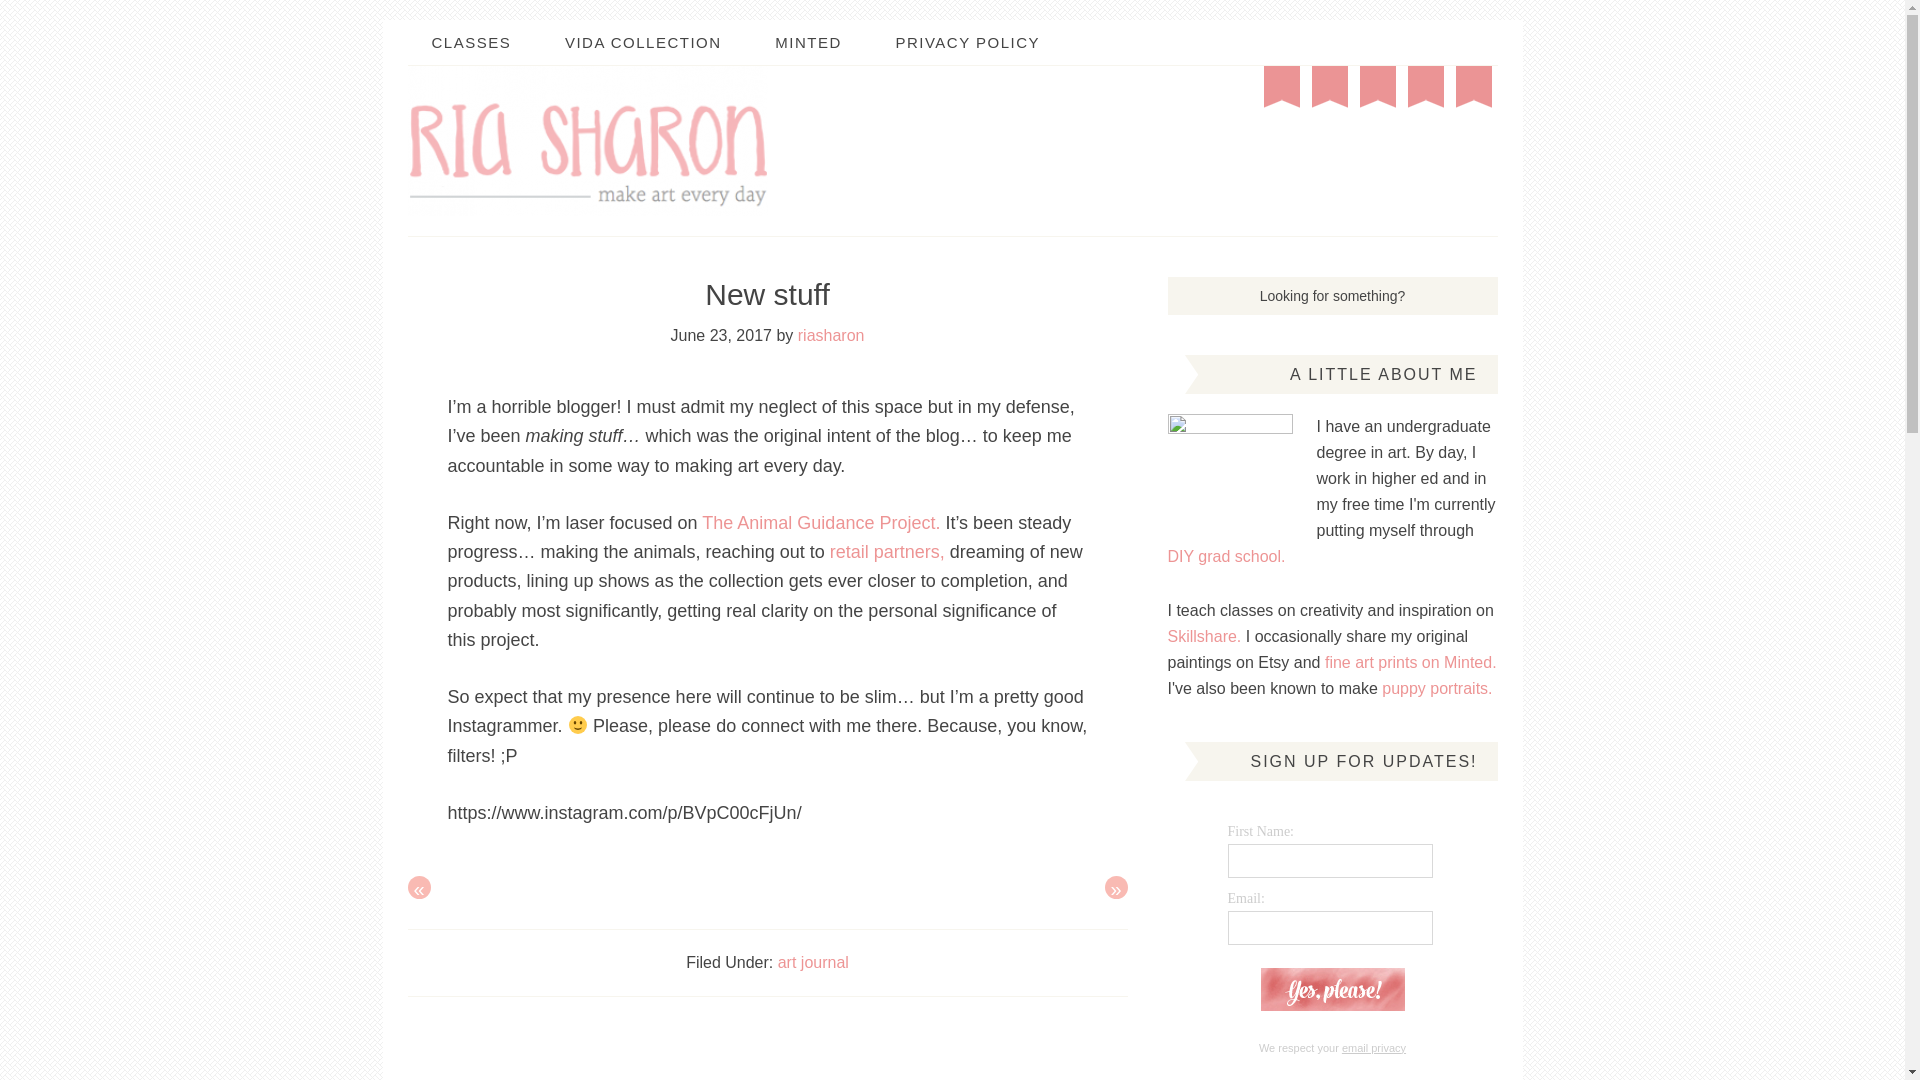  Describe the element at coordinates (1436, 688) in the screenshot. I see `puppy portraits.` at that location.